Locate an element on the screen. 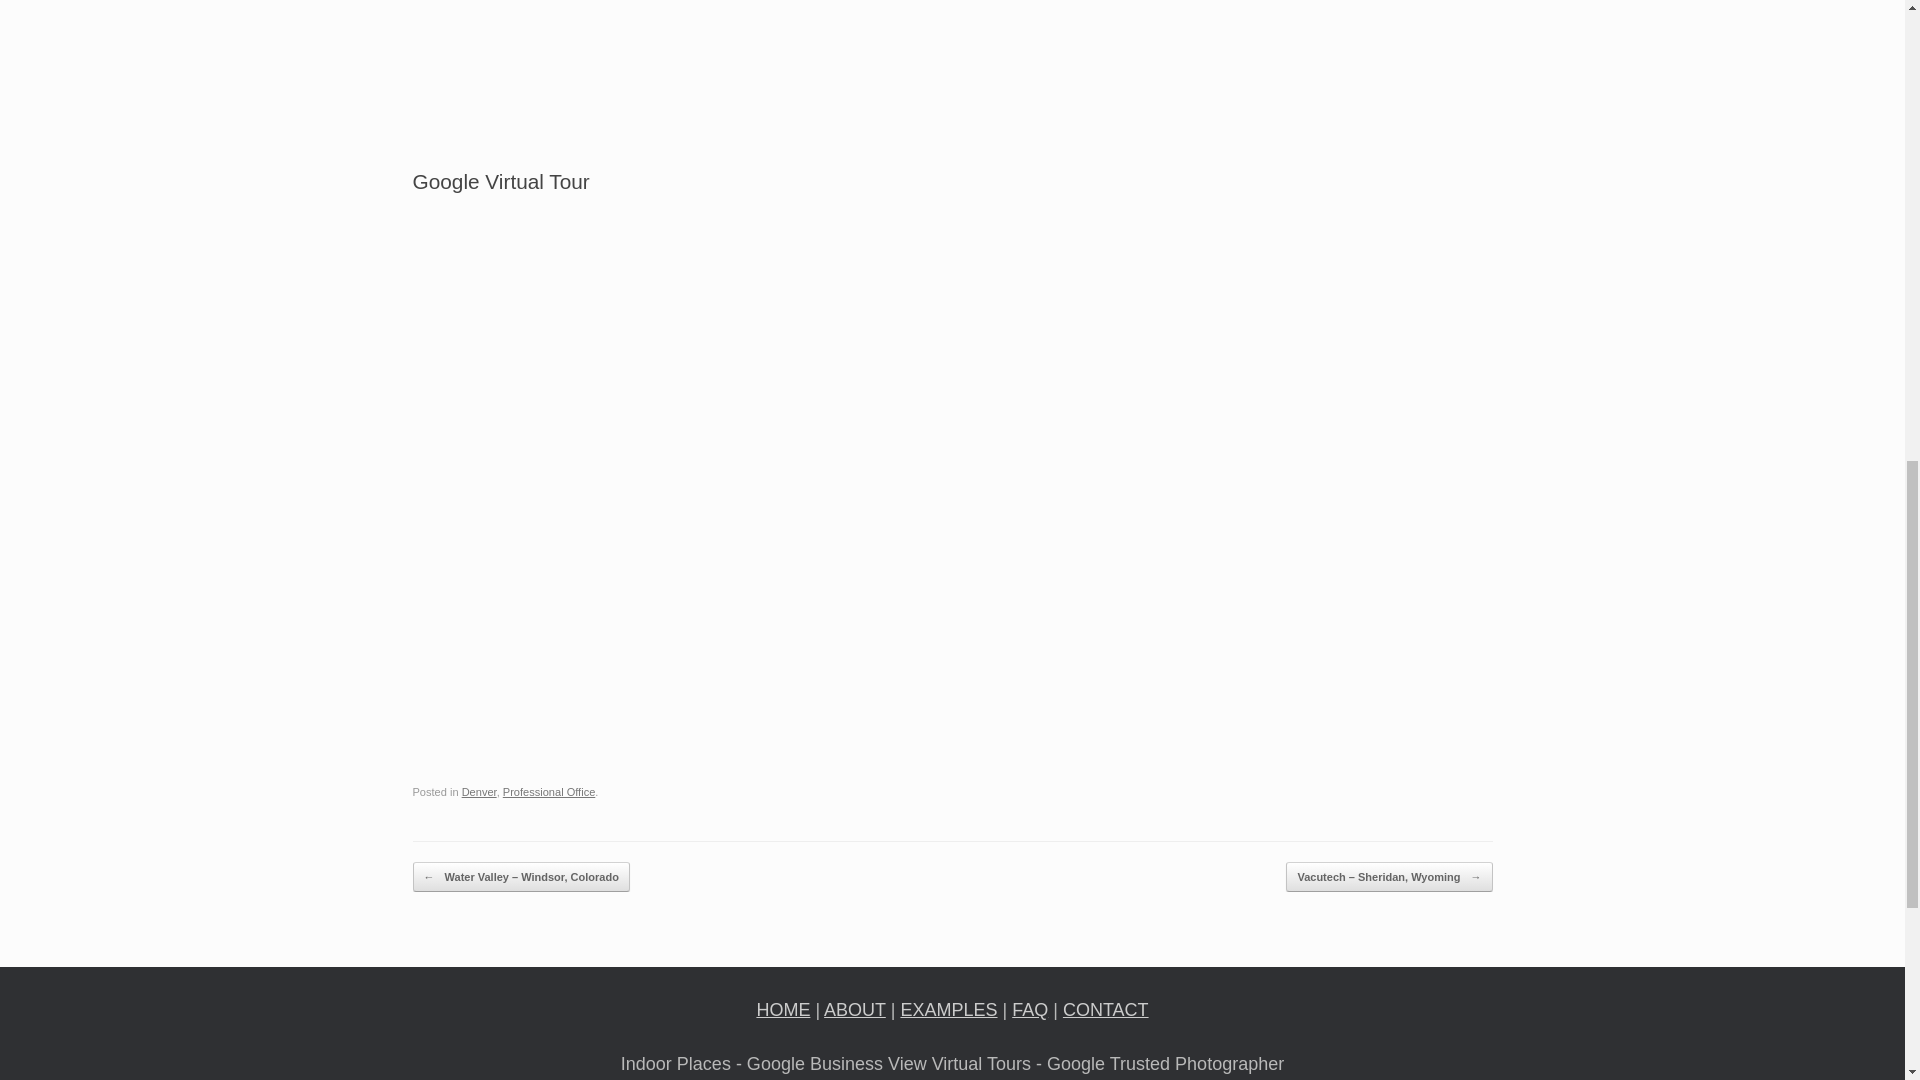  FAQ is located at coordinates (1030, 1010).